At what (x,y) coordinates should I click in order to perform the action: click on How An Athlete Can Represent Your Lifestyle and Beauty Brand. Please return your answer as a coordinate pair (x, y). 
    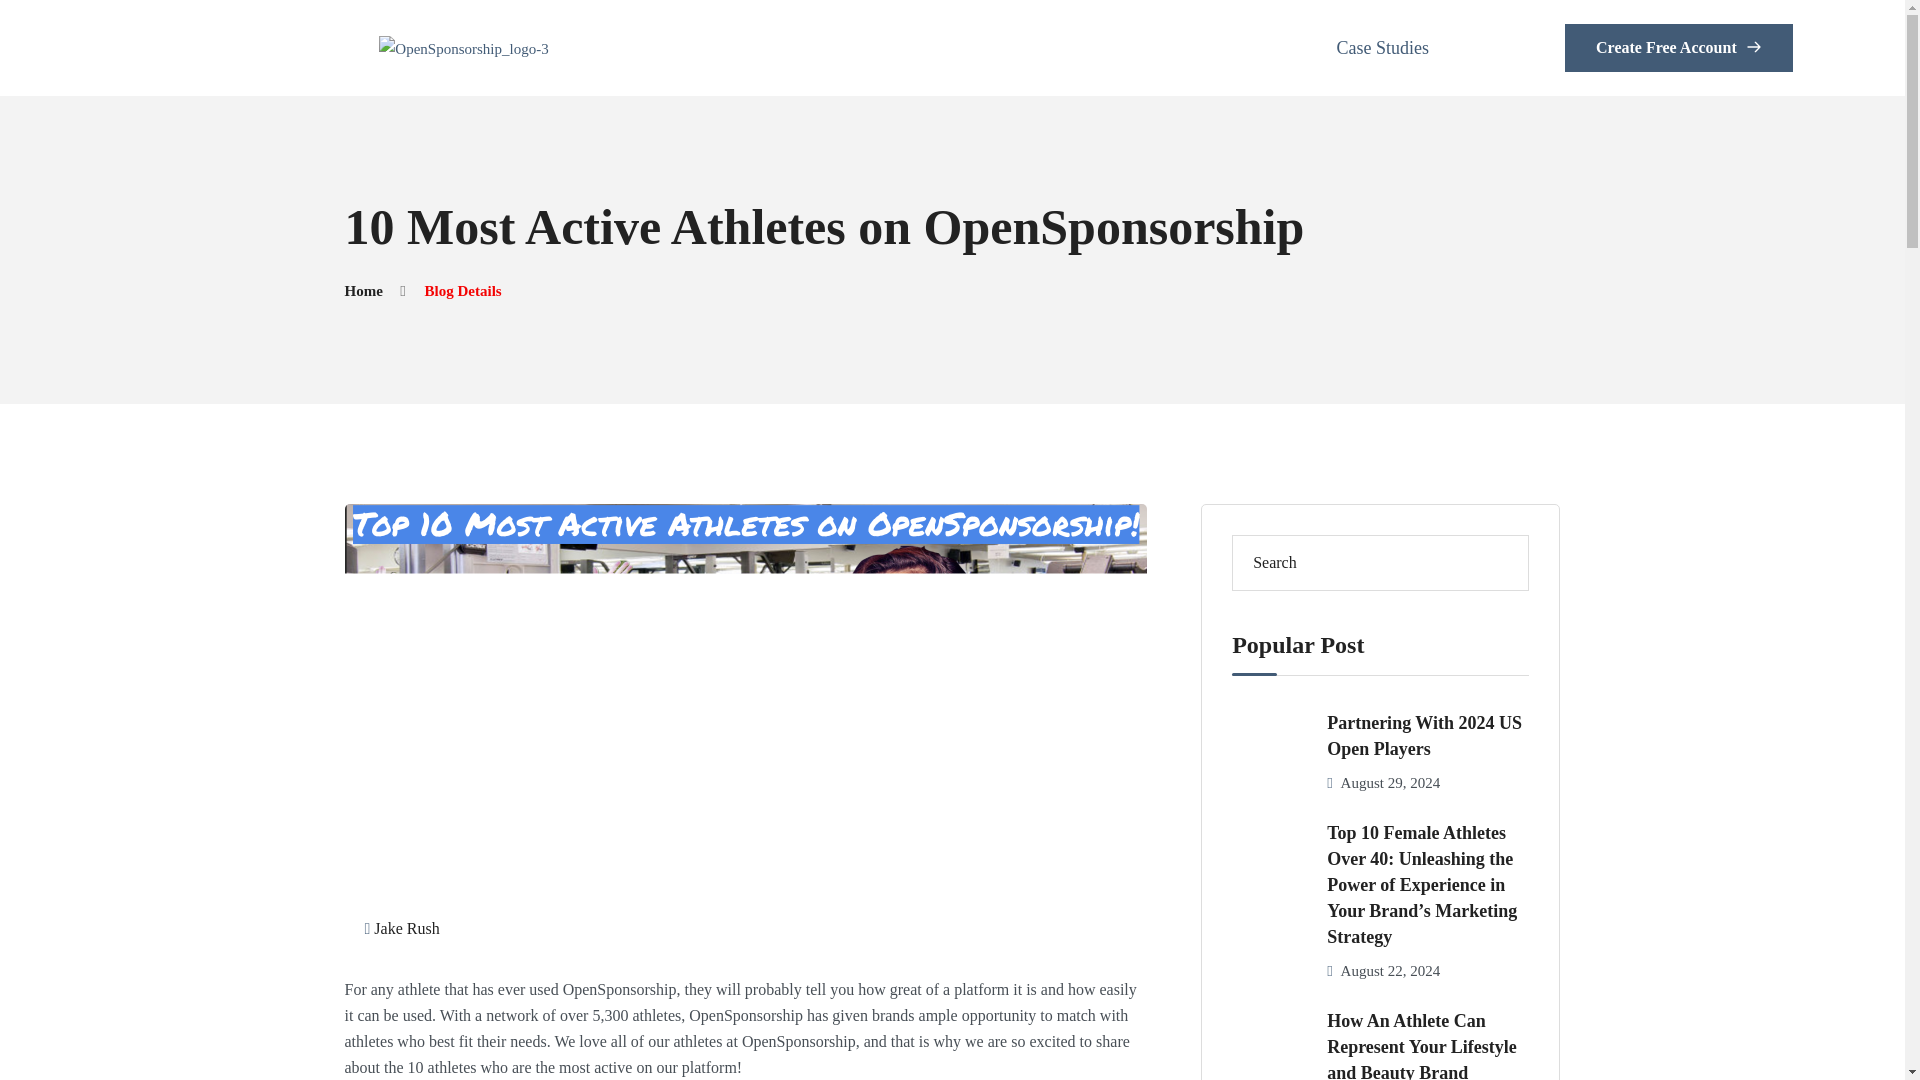
    Looking at the image, I should click on (1427, 1044).